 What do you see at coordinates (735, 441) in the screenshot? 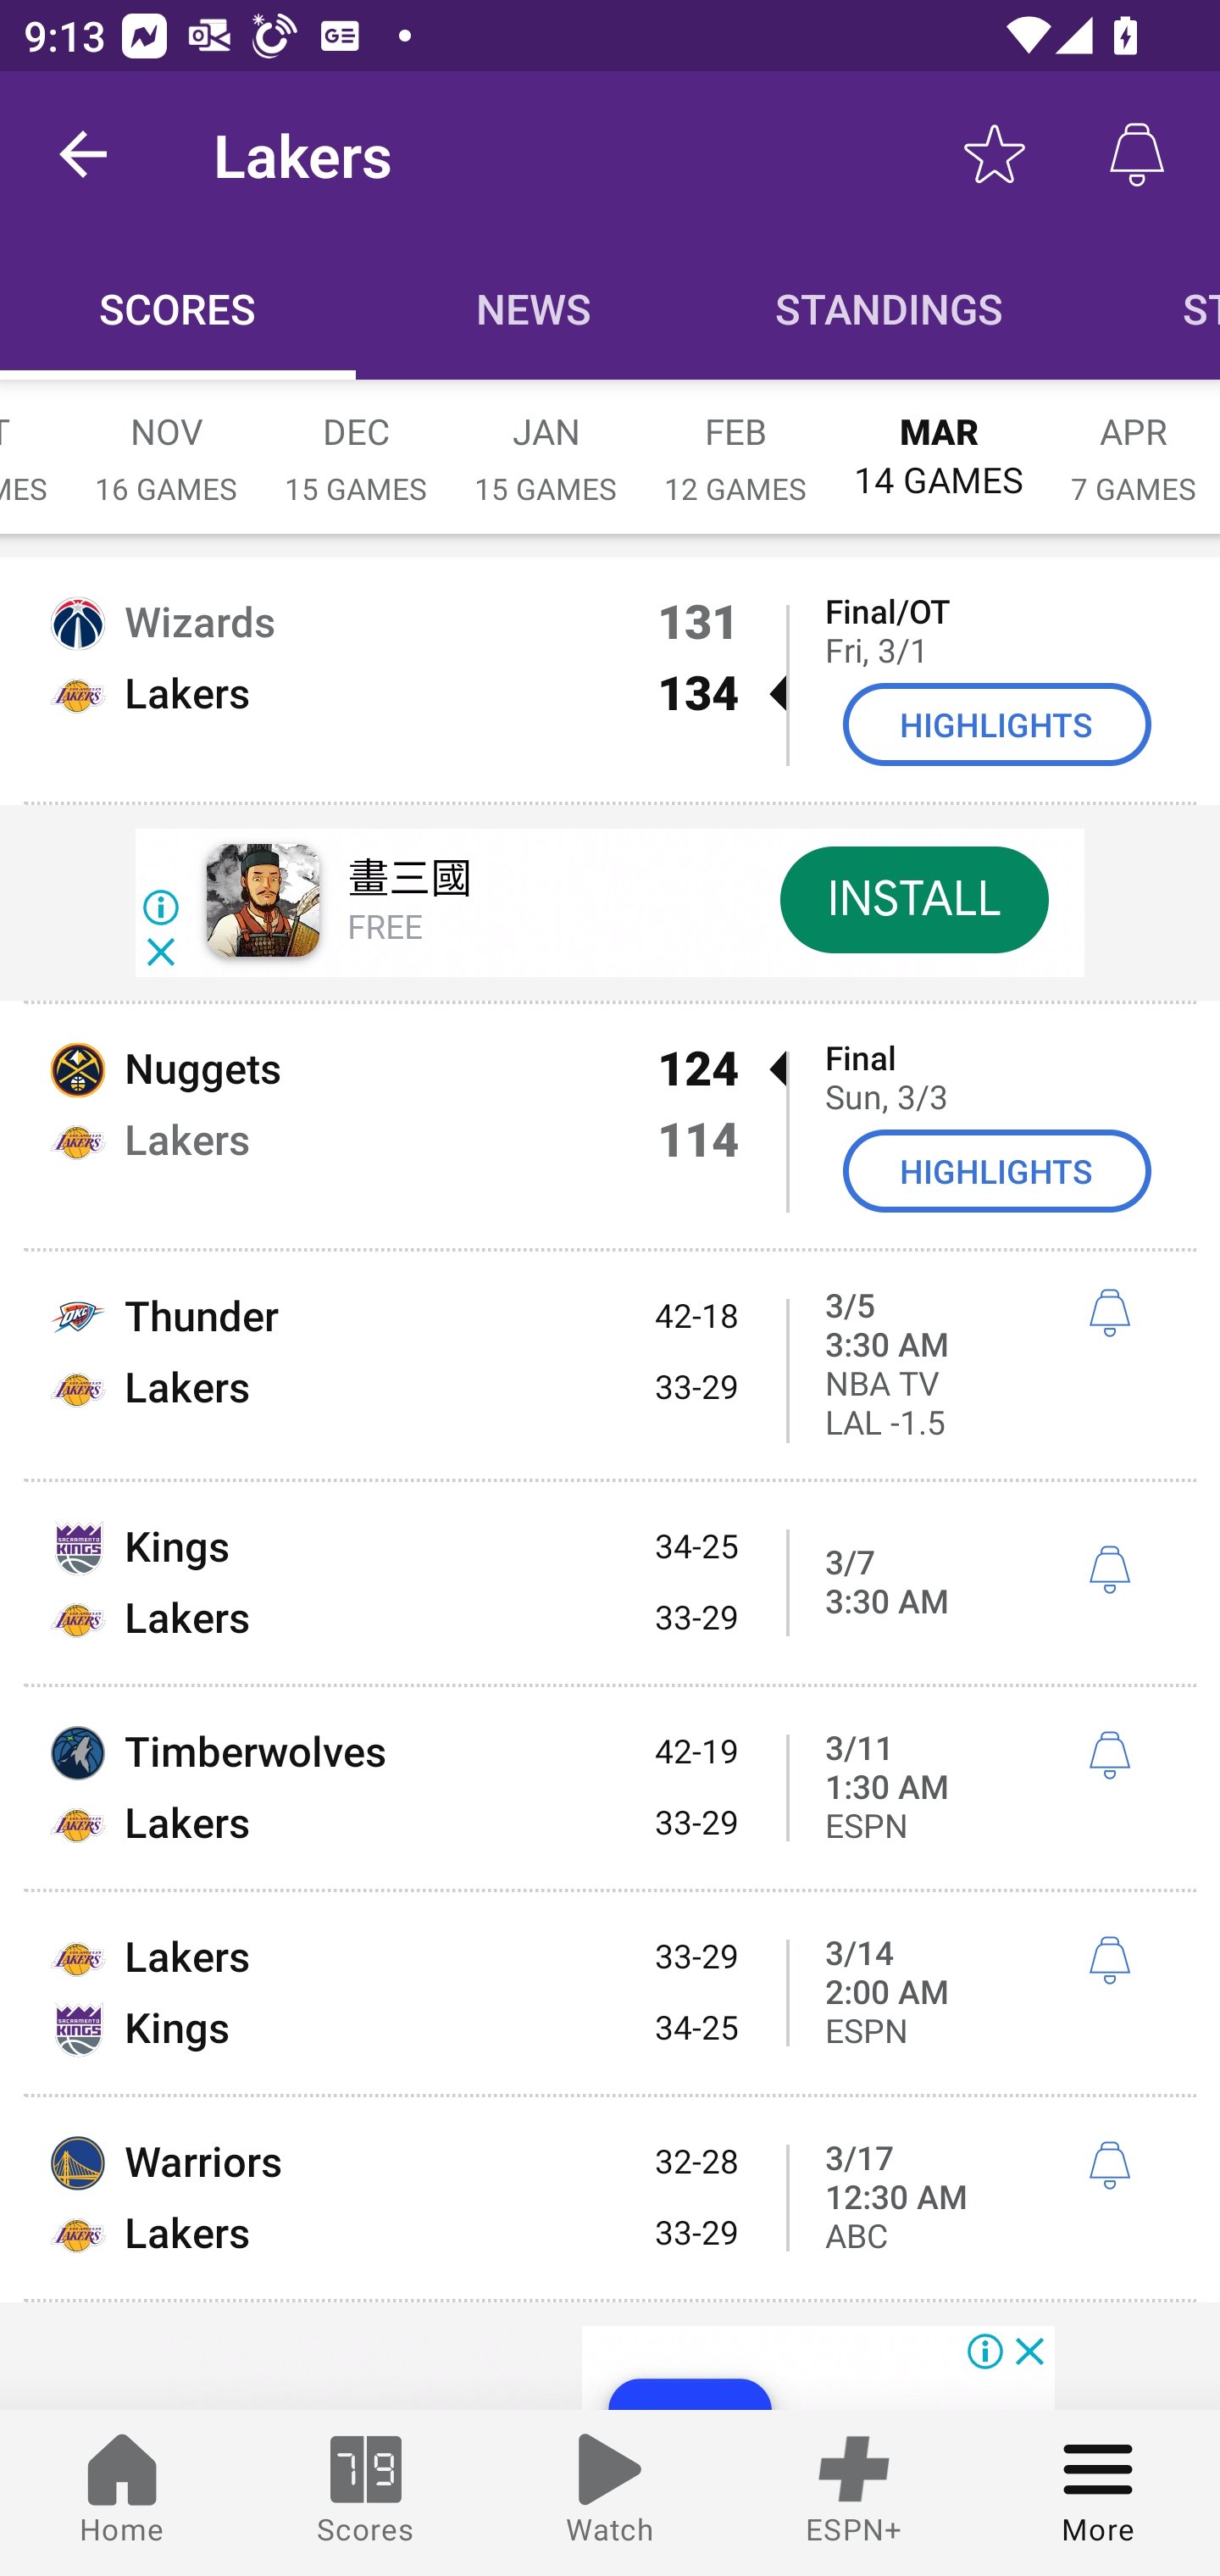
I see `FEB 12 GAMES` at bounding box center [735, 441].